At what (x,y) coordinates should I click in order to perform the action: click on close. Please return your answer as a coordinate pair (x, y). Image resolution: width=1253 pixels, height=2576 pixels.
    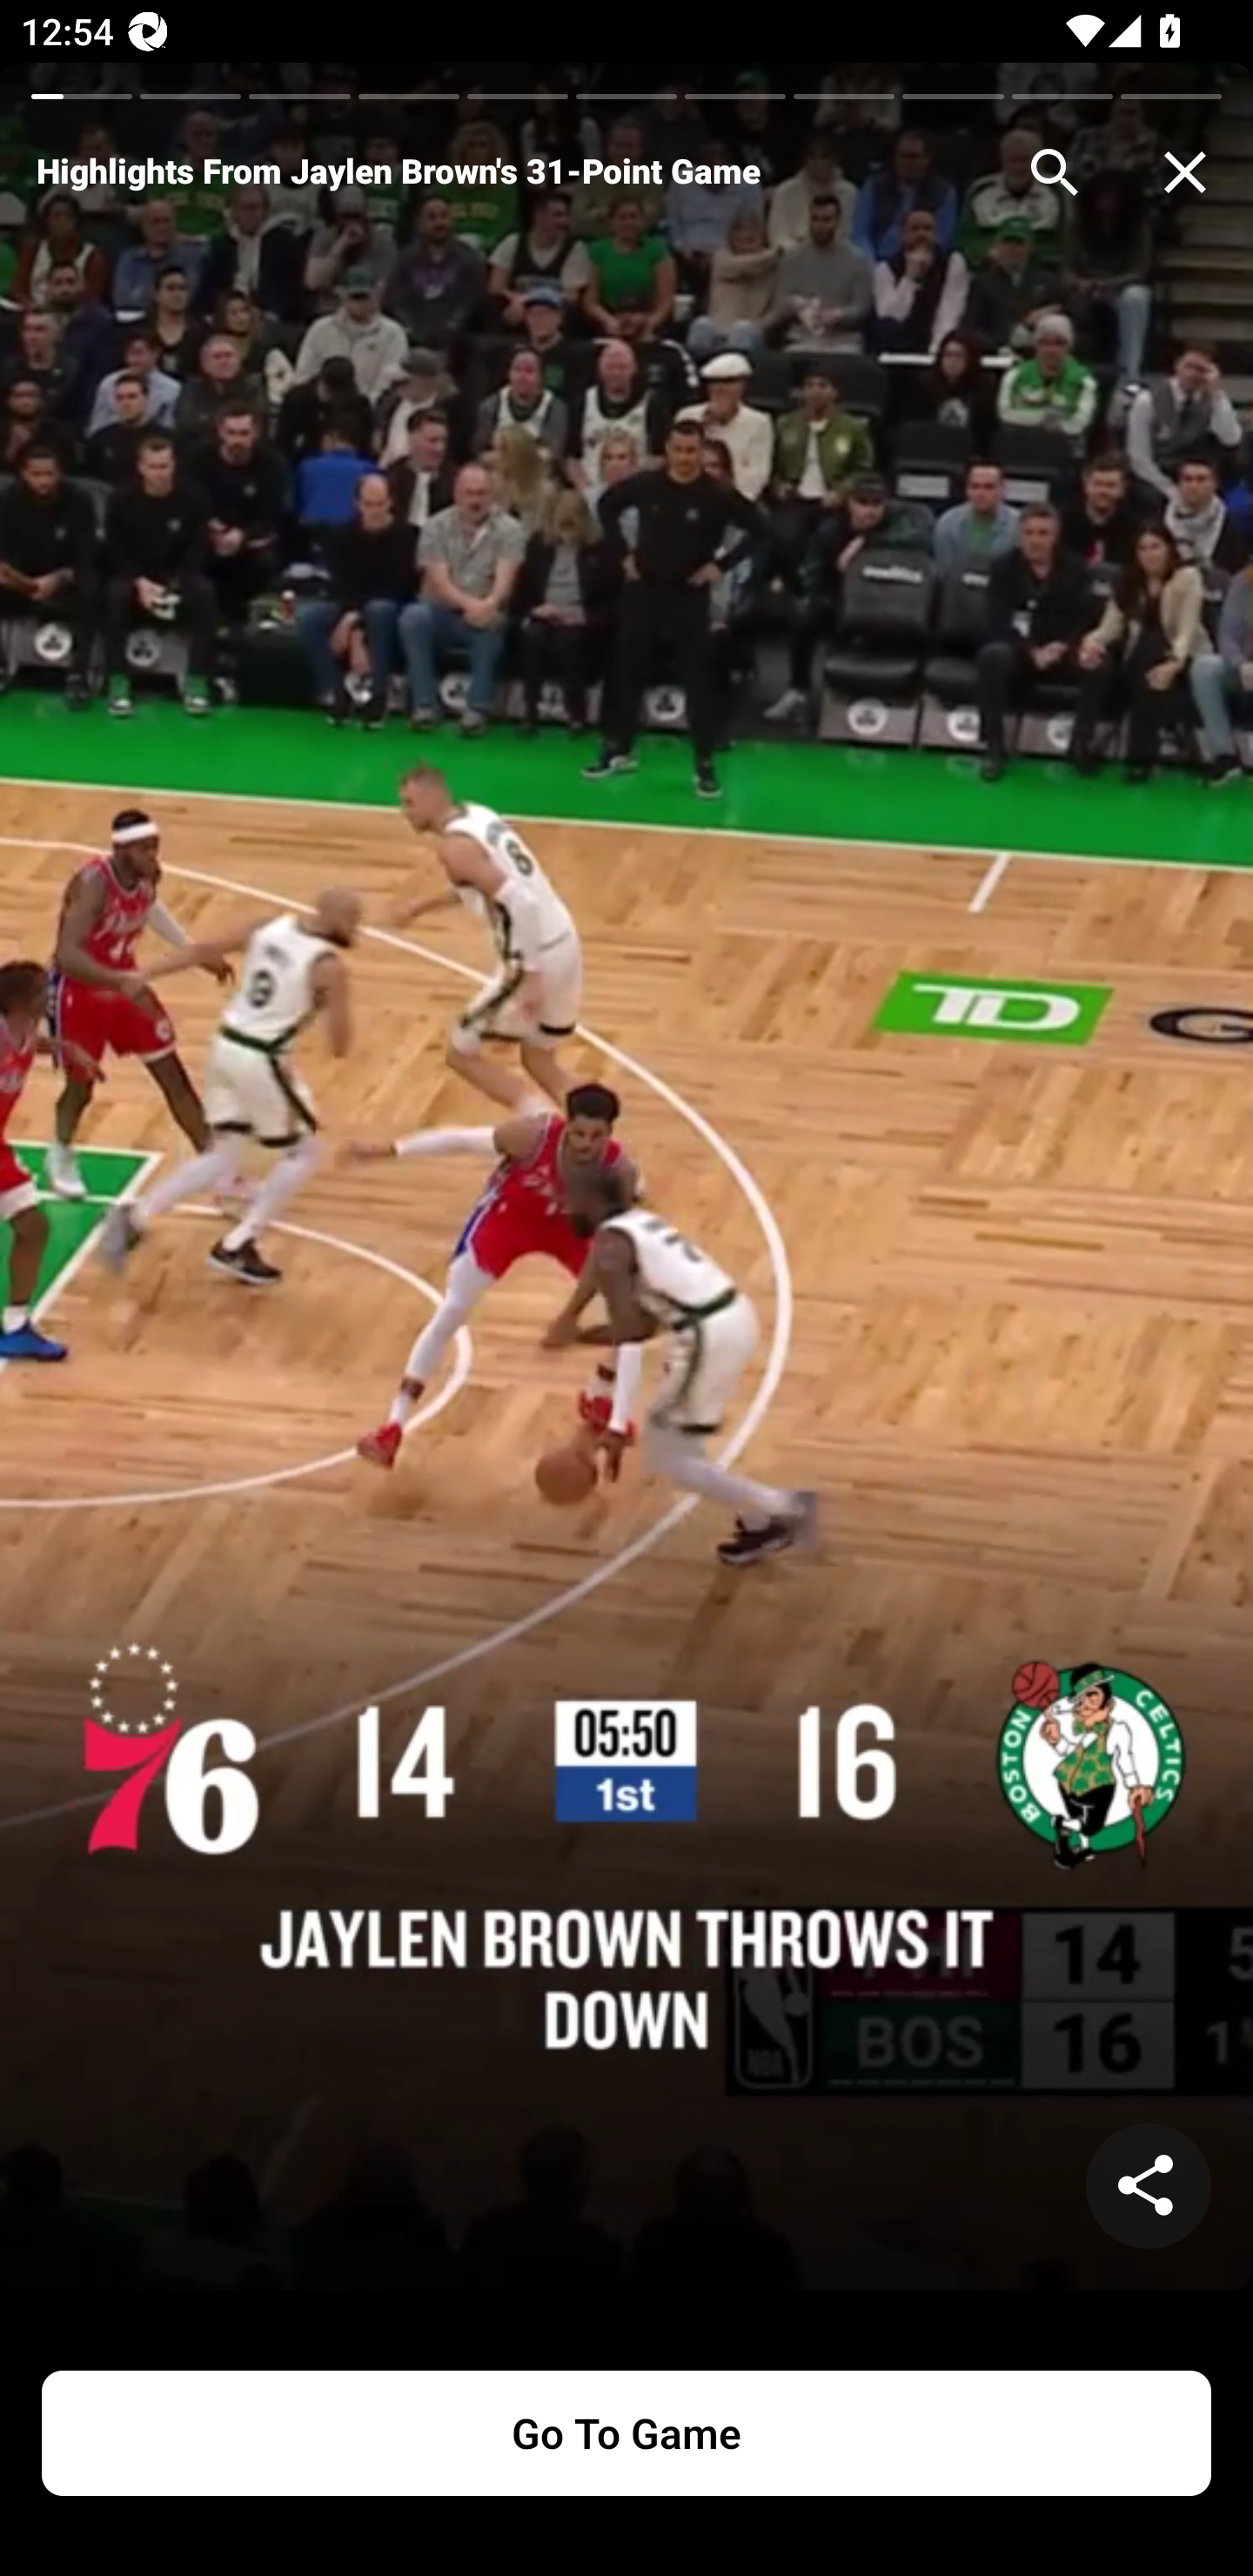
    Looking at the image, I should click on (1185, 172).